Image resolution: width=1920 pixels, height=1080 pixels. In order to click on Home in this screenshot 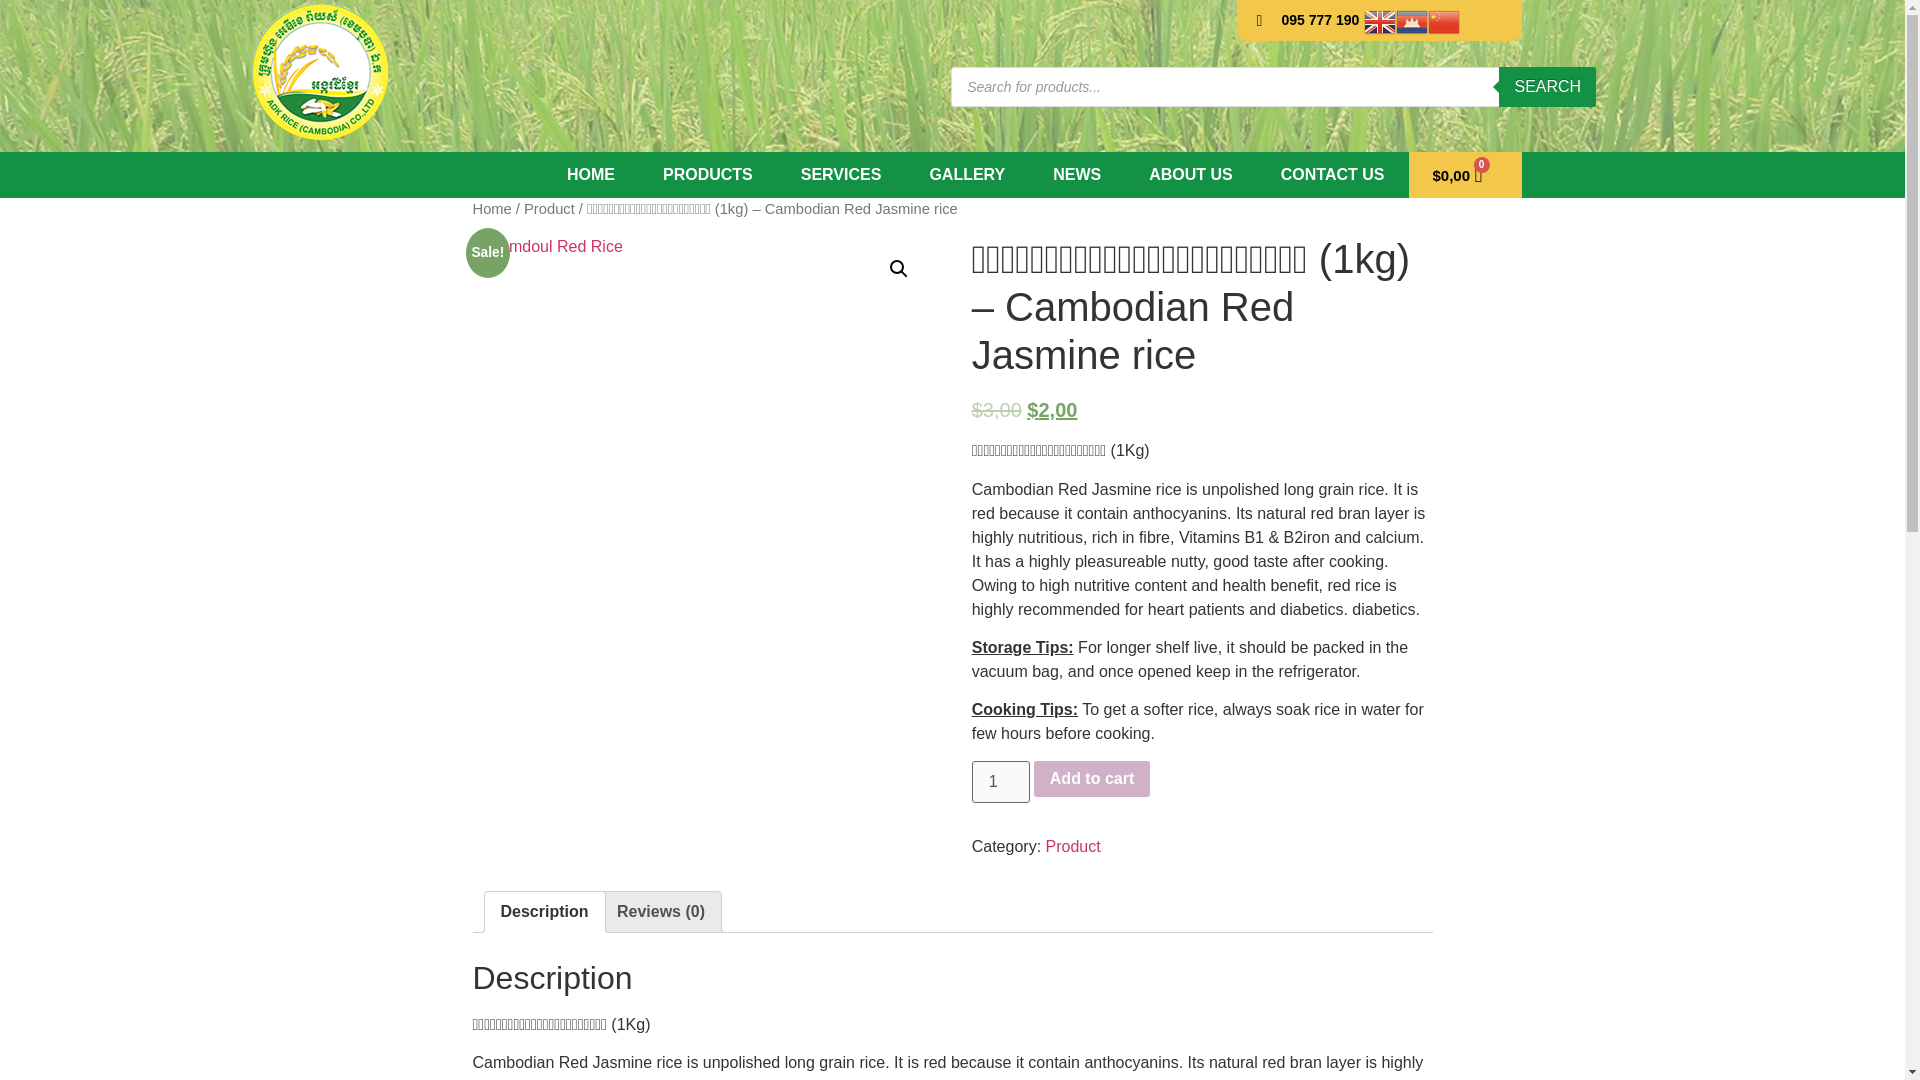, I will do `click(491, 208)`.